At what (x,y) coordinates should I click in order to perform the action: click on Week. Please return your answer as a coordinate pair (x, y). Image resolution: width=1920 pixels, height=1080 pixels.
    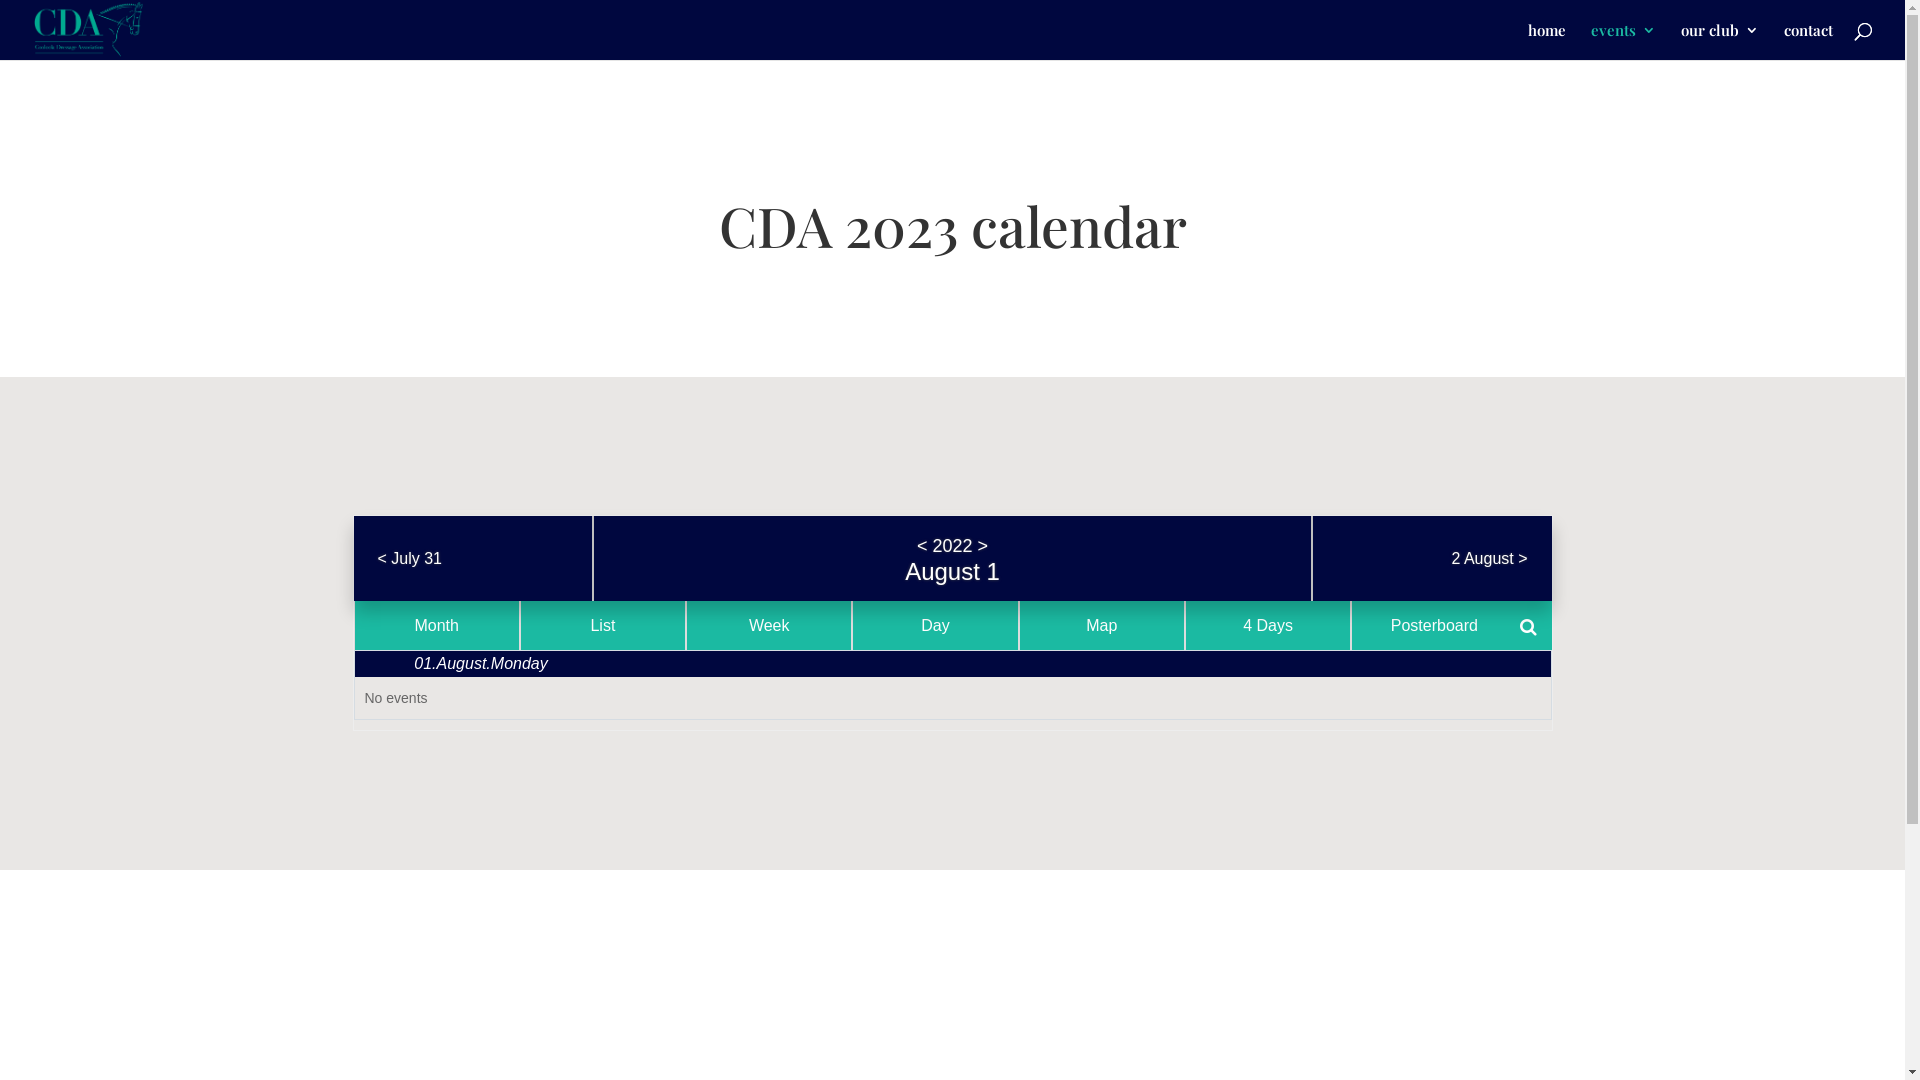
    Looking at the image, I should click on (769, 626).